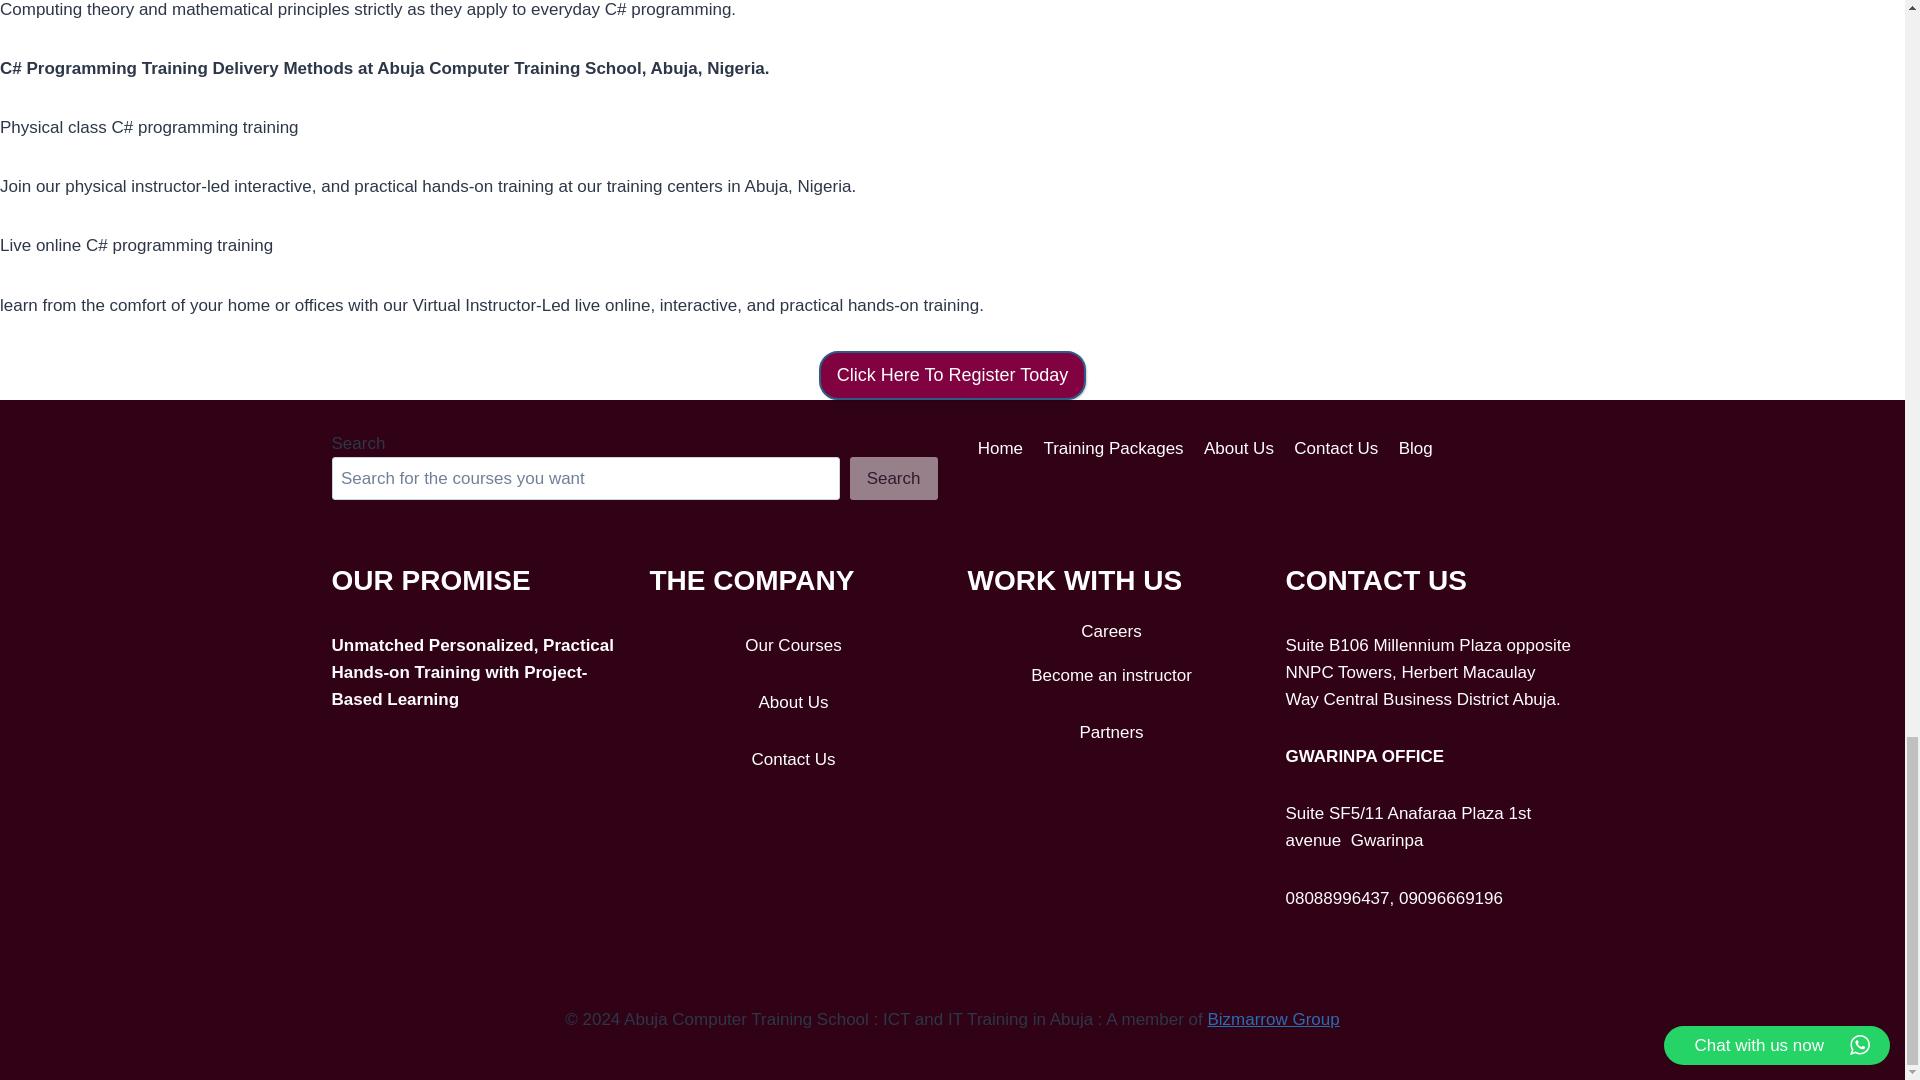 The image size is (1920, 1080). I want to click on Search, so click(894, 478).